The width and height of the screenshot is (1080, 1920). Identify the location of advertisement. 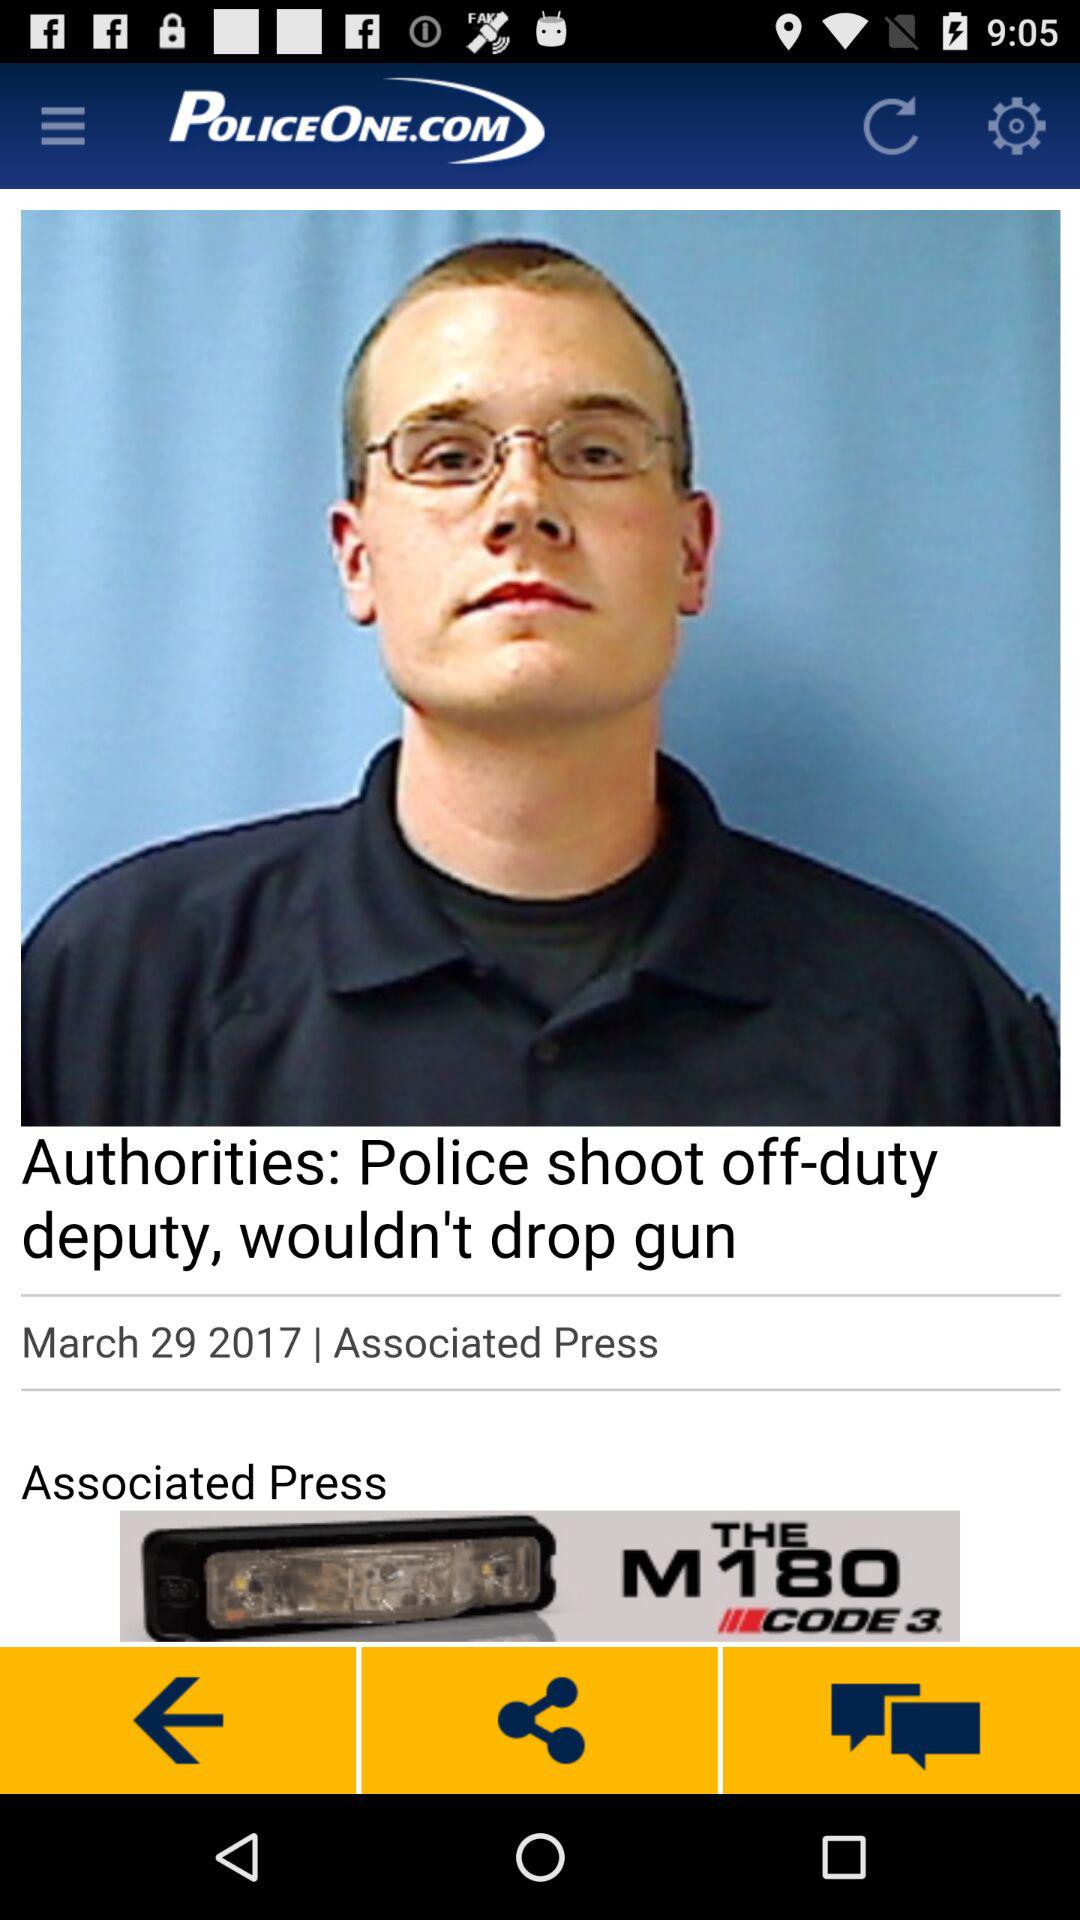
(540, 1576).